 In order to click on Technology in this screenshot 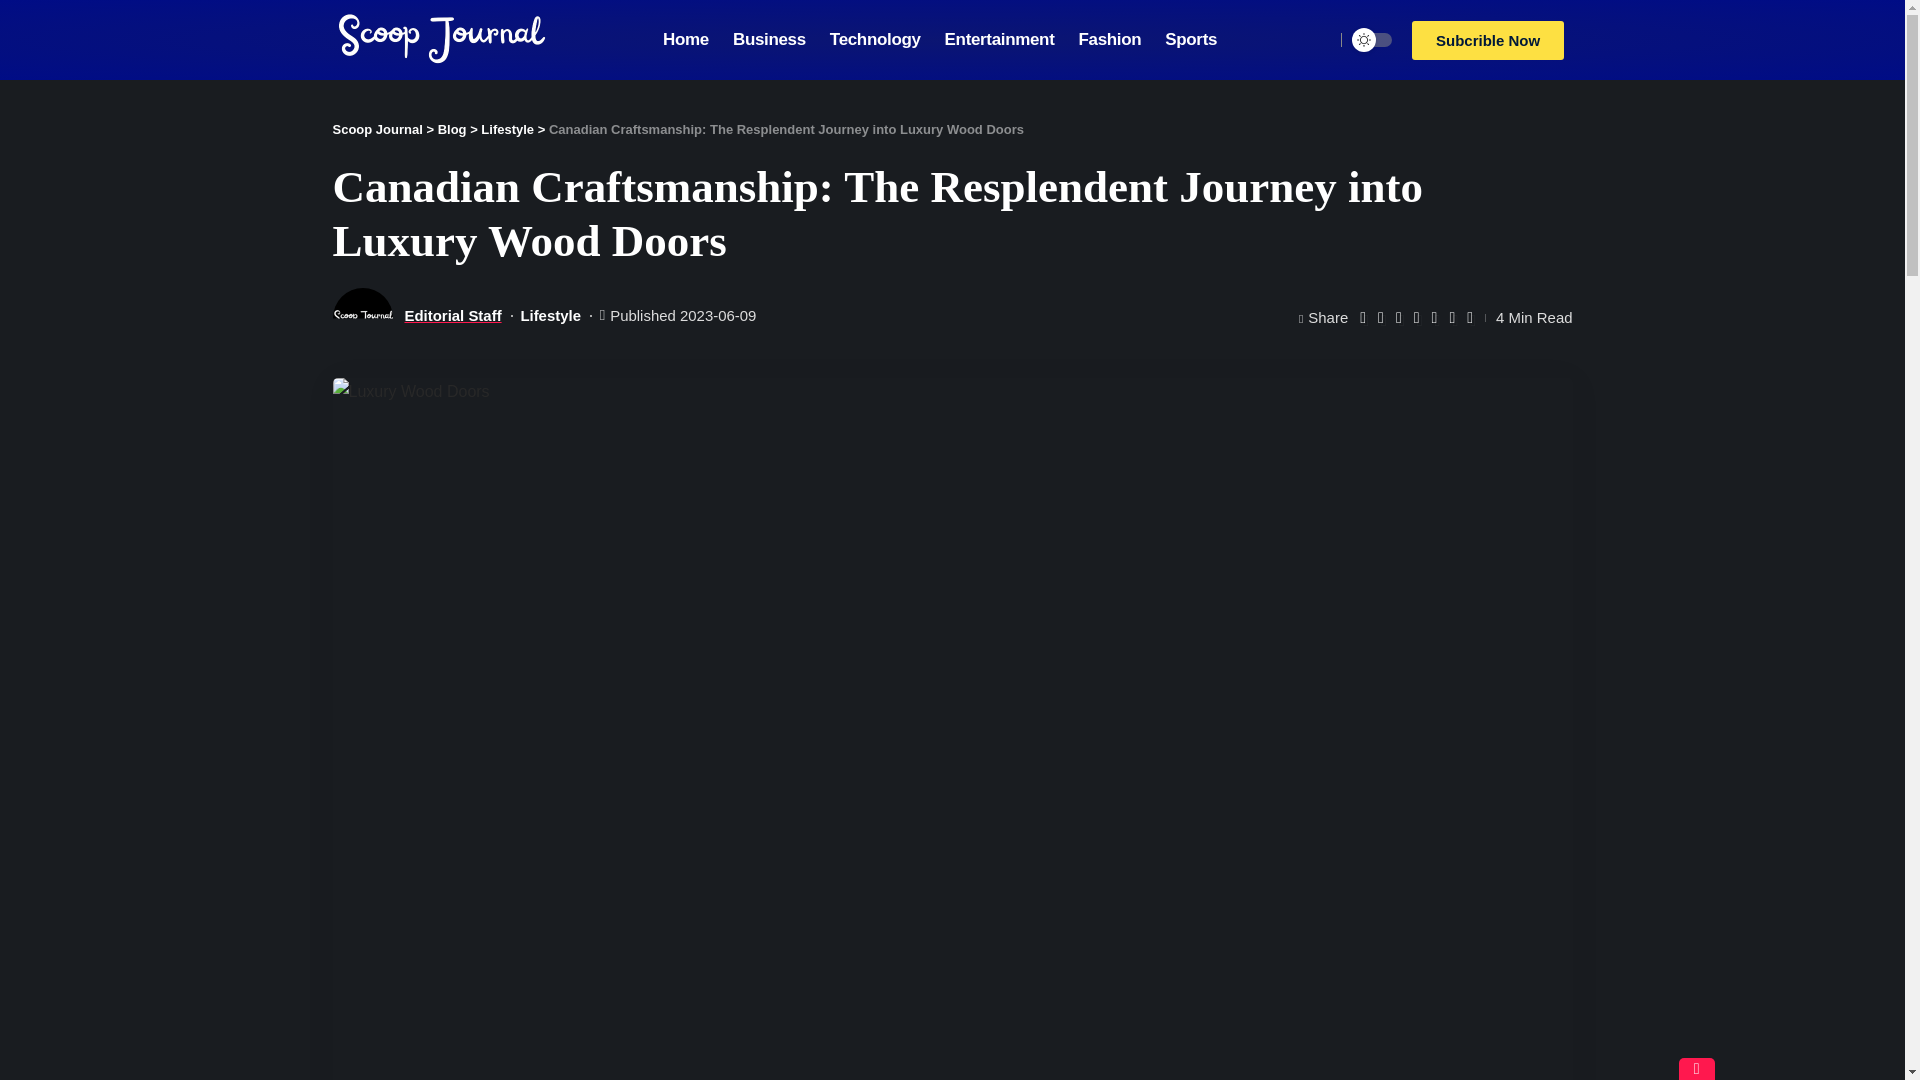, I will do `click(875, 40)`.